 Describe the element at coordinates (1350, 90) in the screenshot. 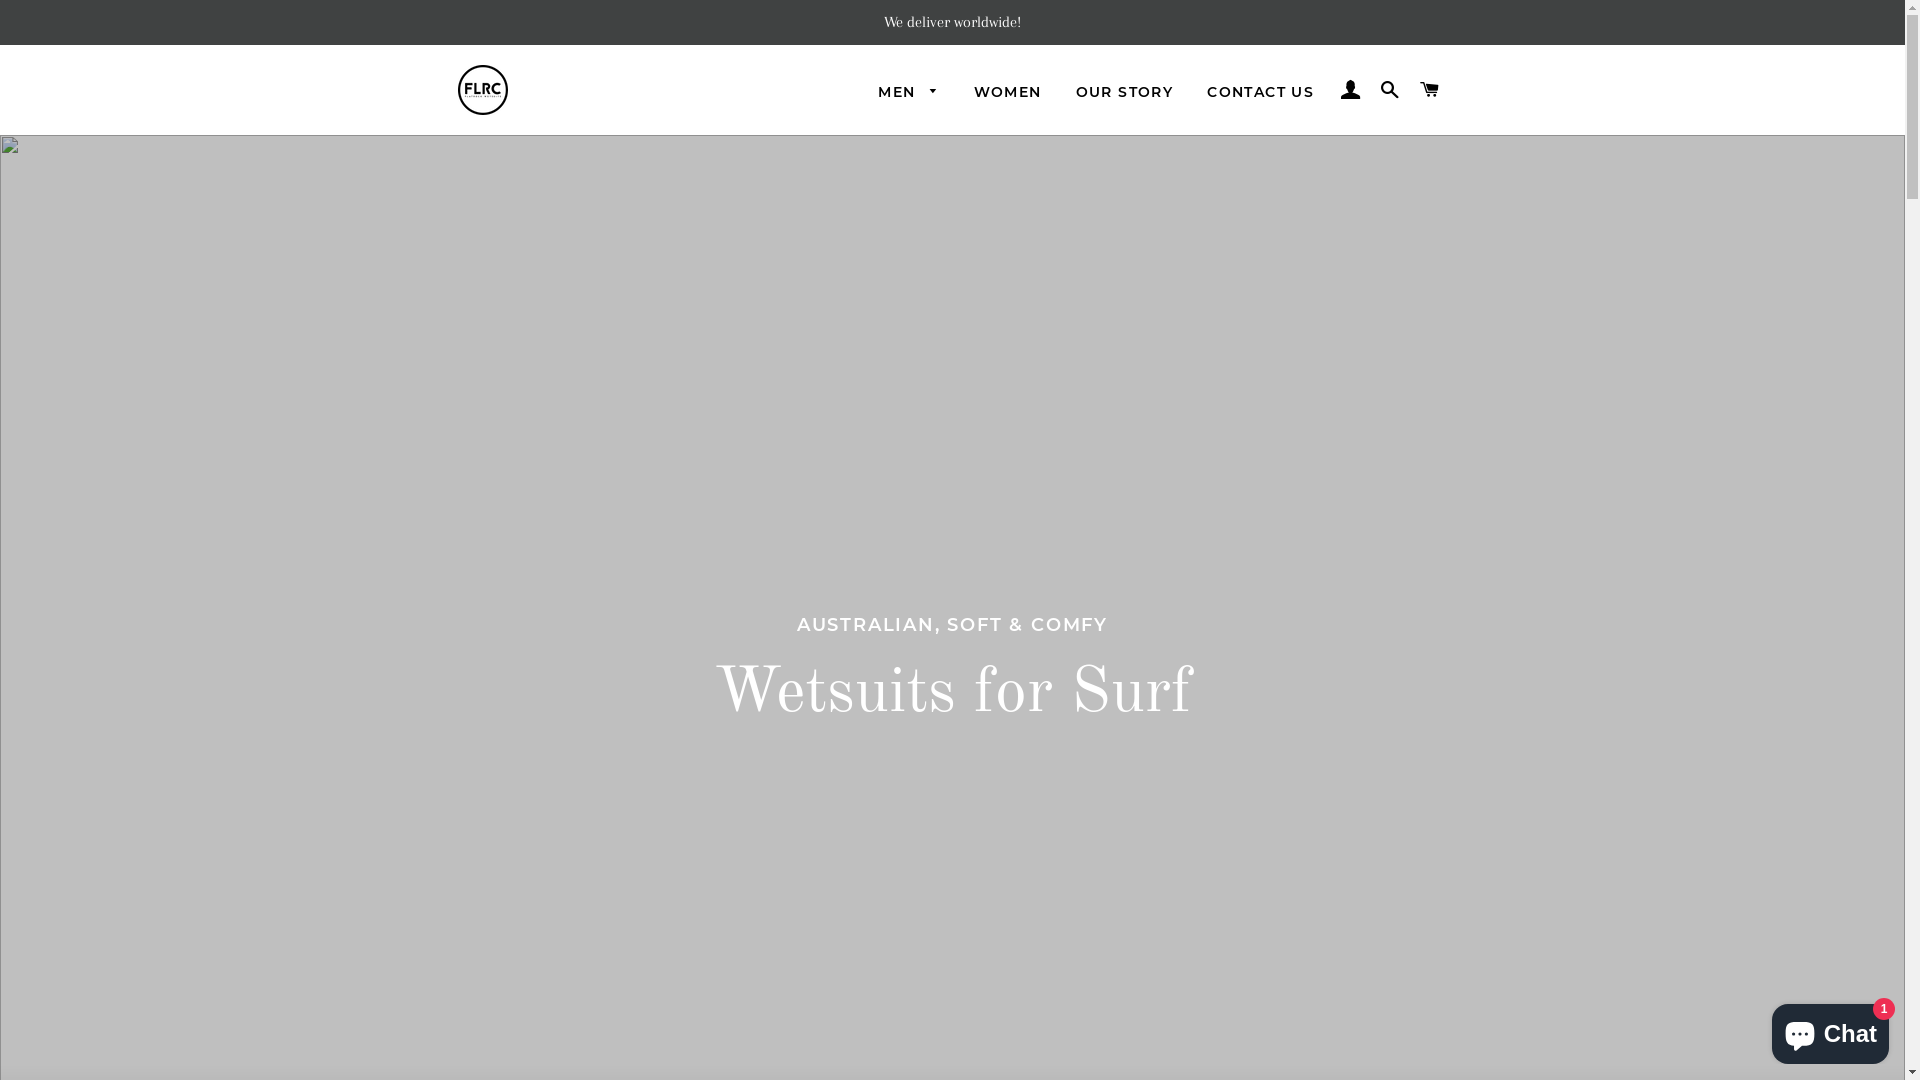

I see `LOG IN` at that location.